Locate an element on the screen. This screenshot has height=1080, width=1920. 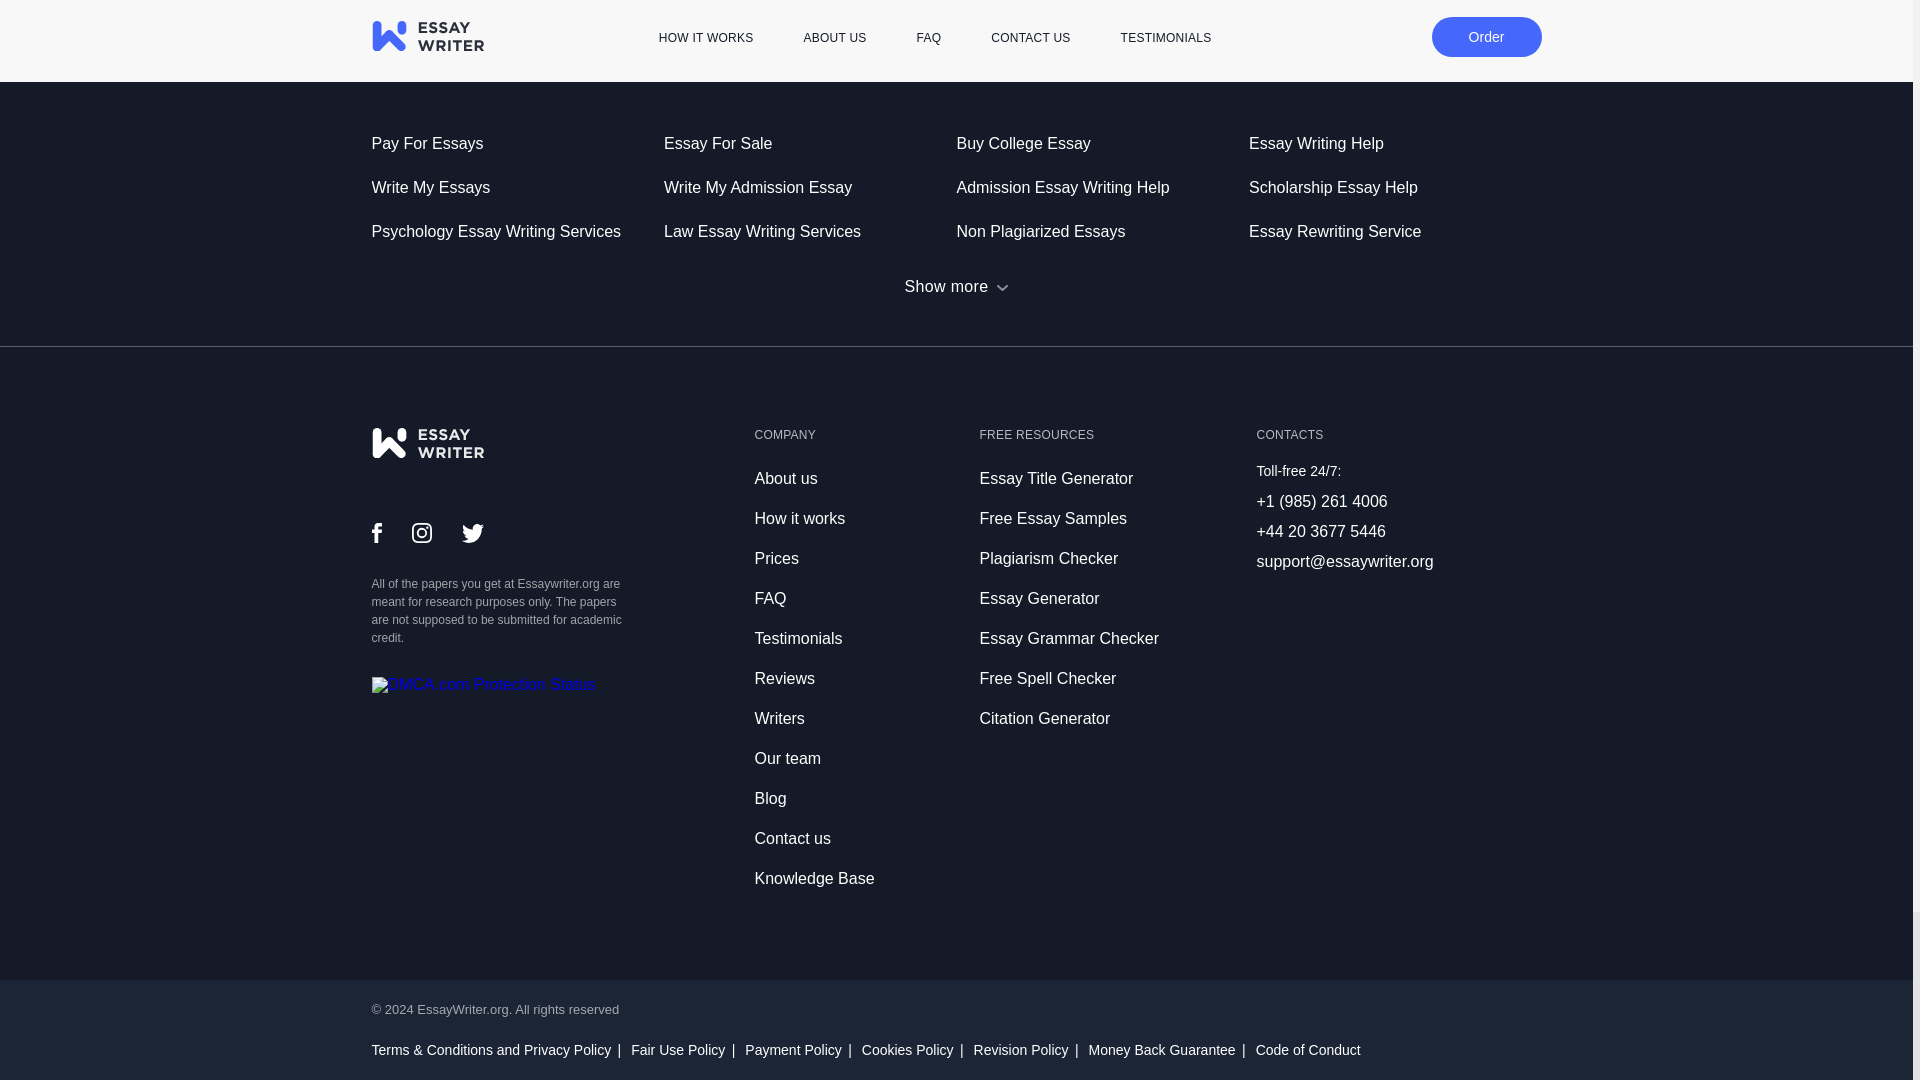
Buy College Essay is located at coordinates (1102, 143).